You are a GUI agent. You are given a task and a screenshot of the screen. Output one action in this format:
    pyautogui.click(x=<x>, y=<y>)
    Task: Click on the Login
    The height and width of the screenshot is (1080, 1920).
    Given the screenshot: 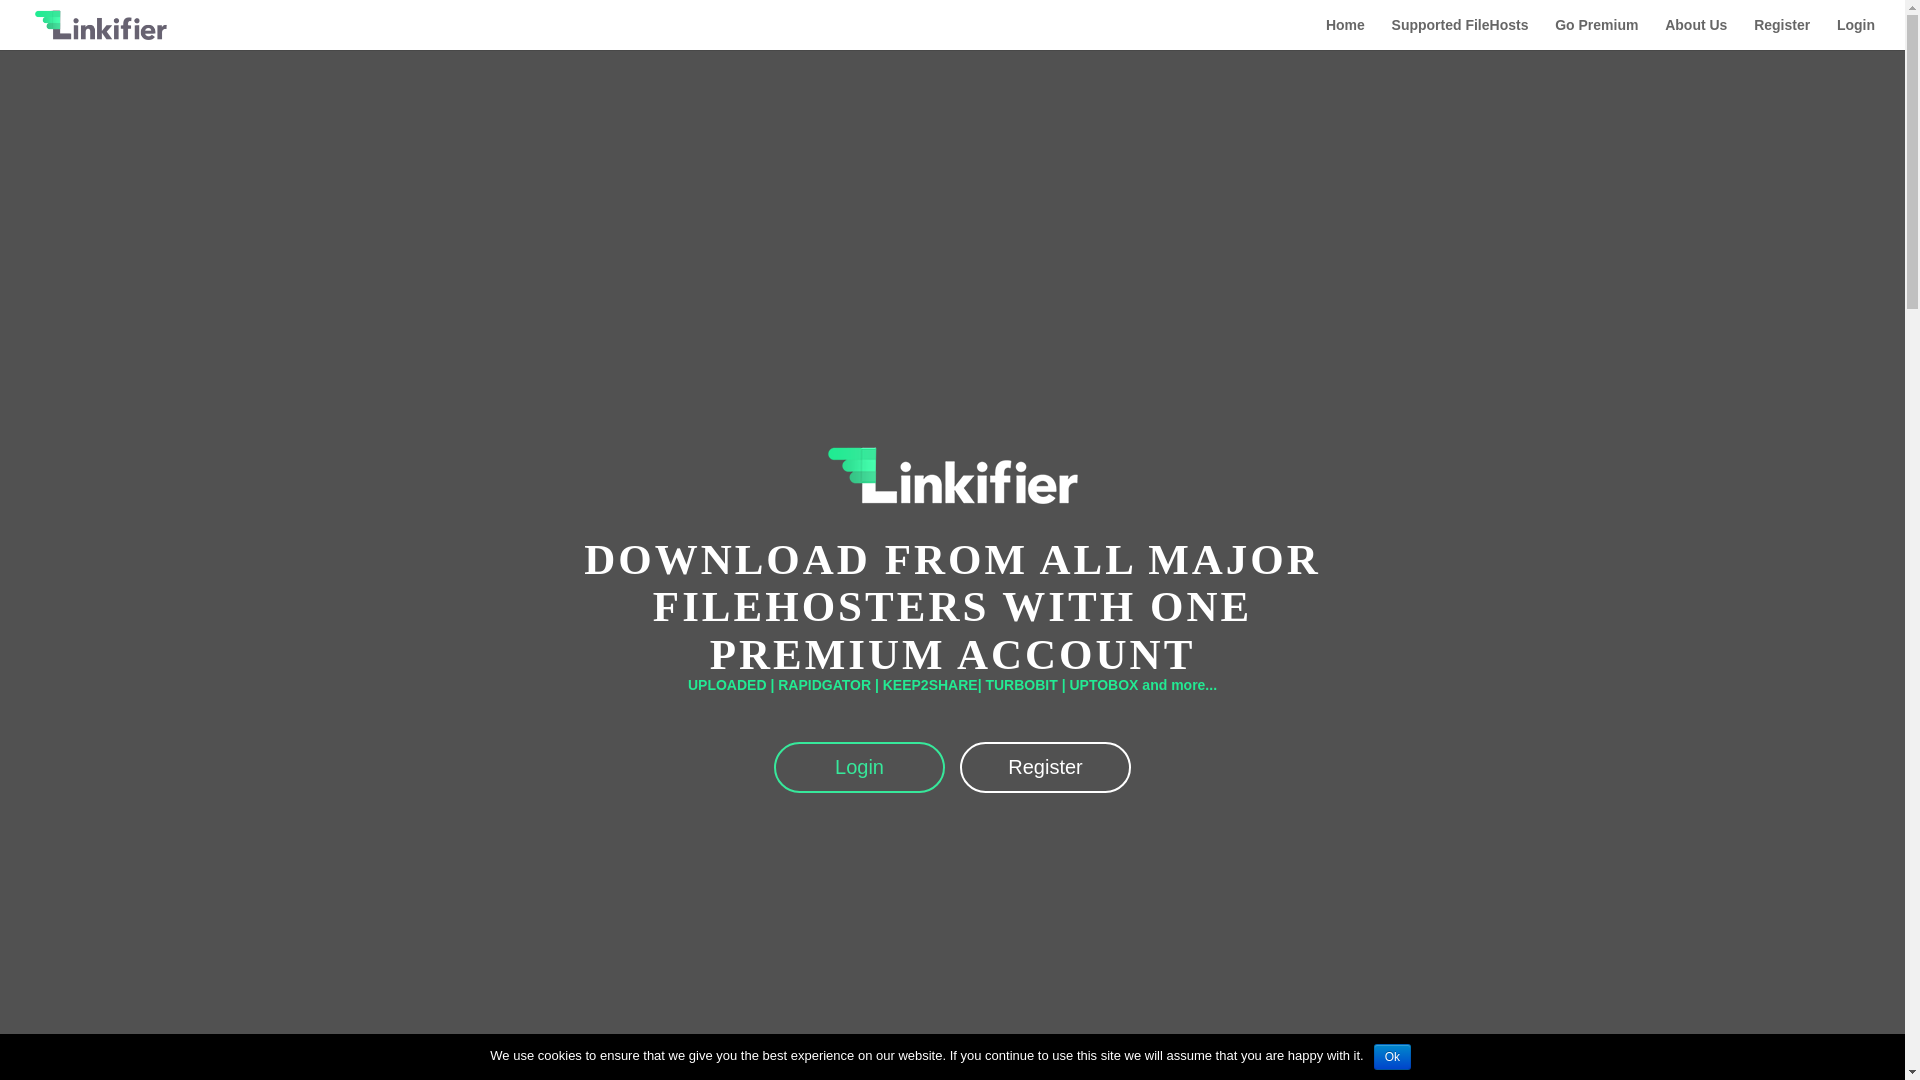 What is the action you would take?
    pyautogui.click(x=1856, y=34)
    